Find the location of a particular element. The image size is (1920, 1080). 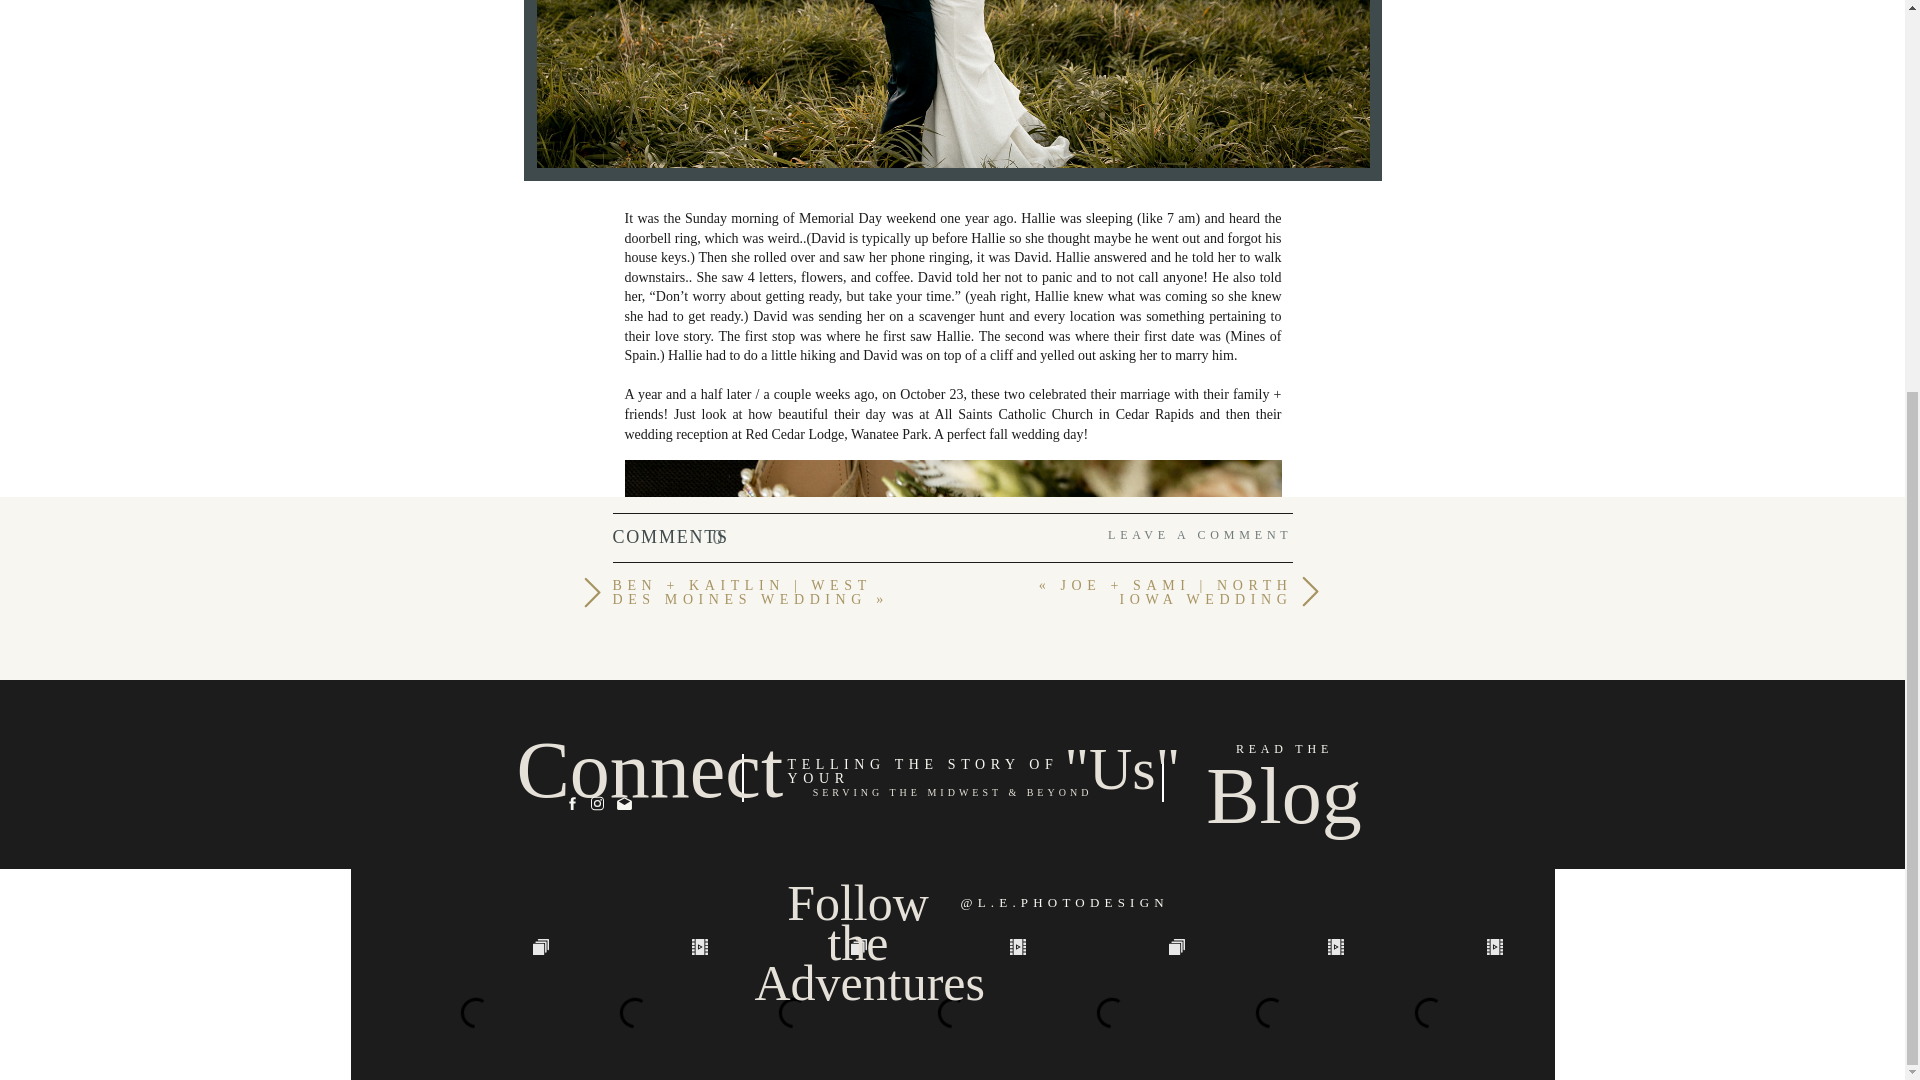

READ THE is located at coordinates (1284, 753).